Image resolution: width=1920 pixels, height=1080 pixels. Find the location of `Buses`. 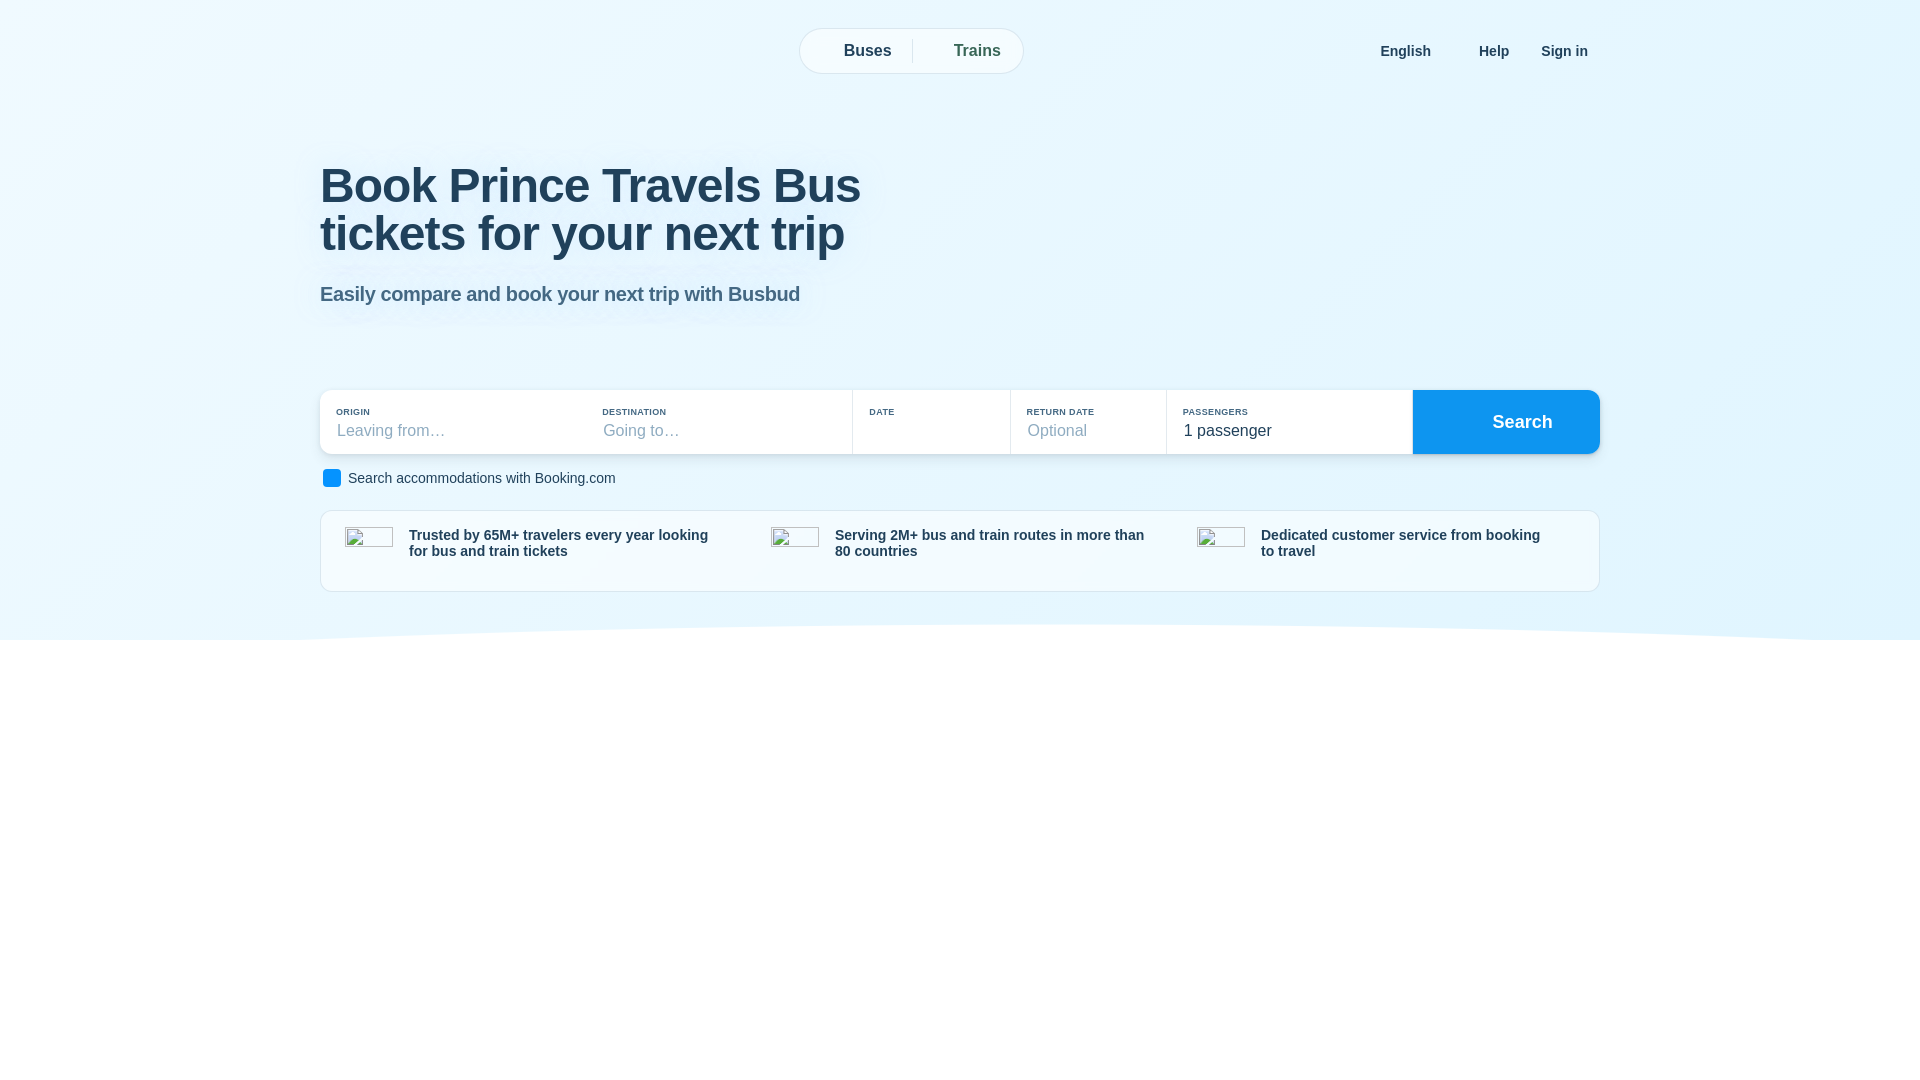

Buses is located at coordinates (857, 51).